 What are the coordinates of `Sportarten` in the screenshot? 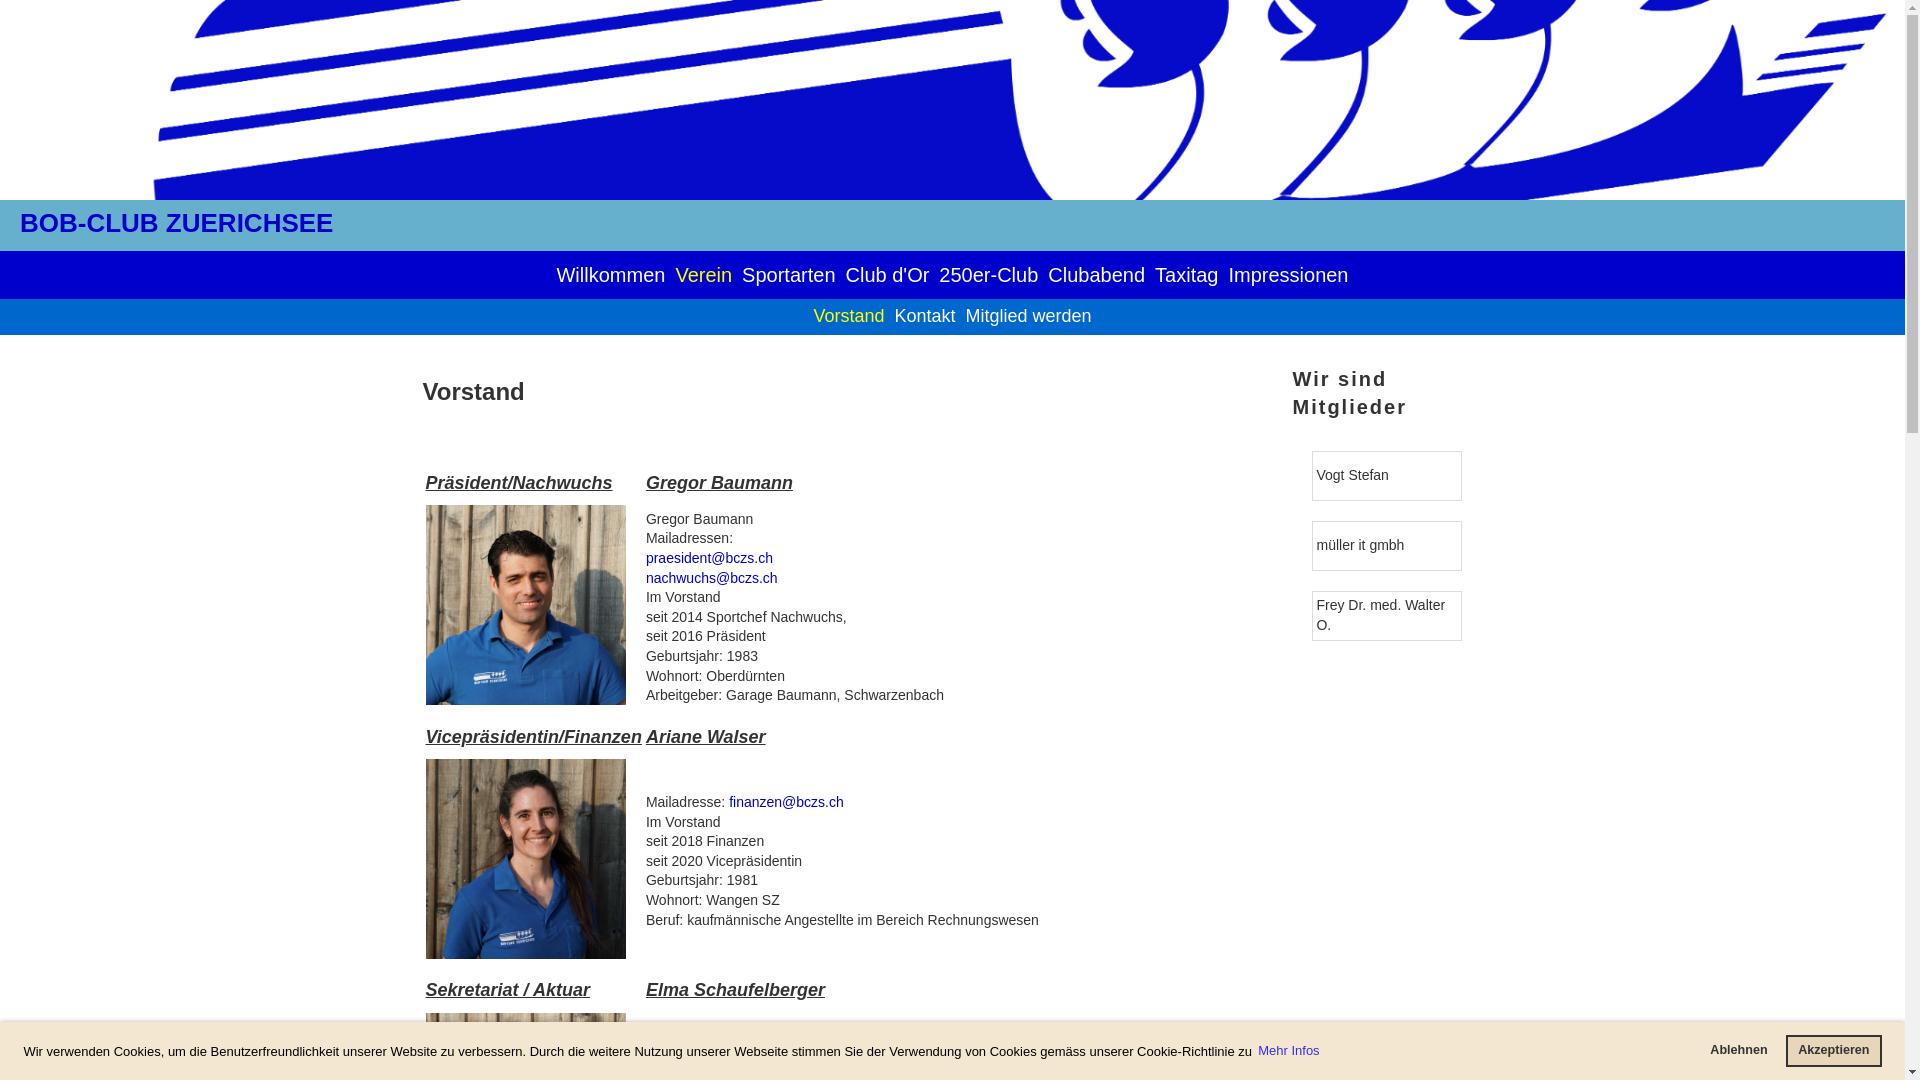 It's located at (788, 275).